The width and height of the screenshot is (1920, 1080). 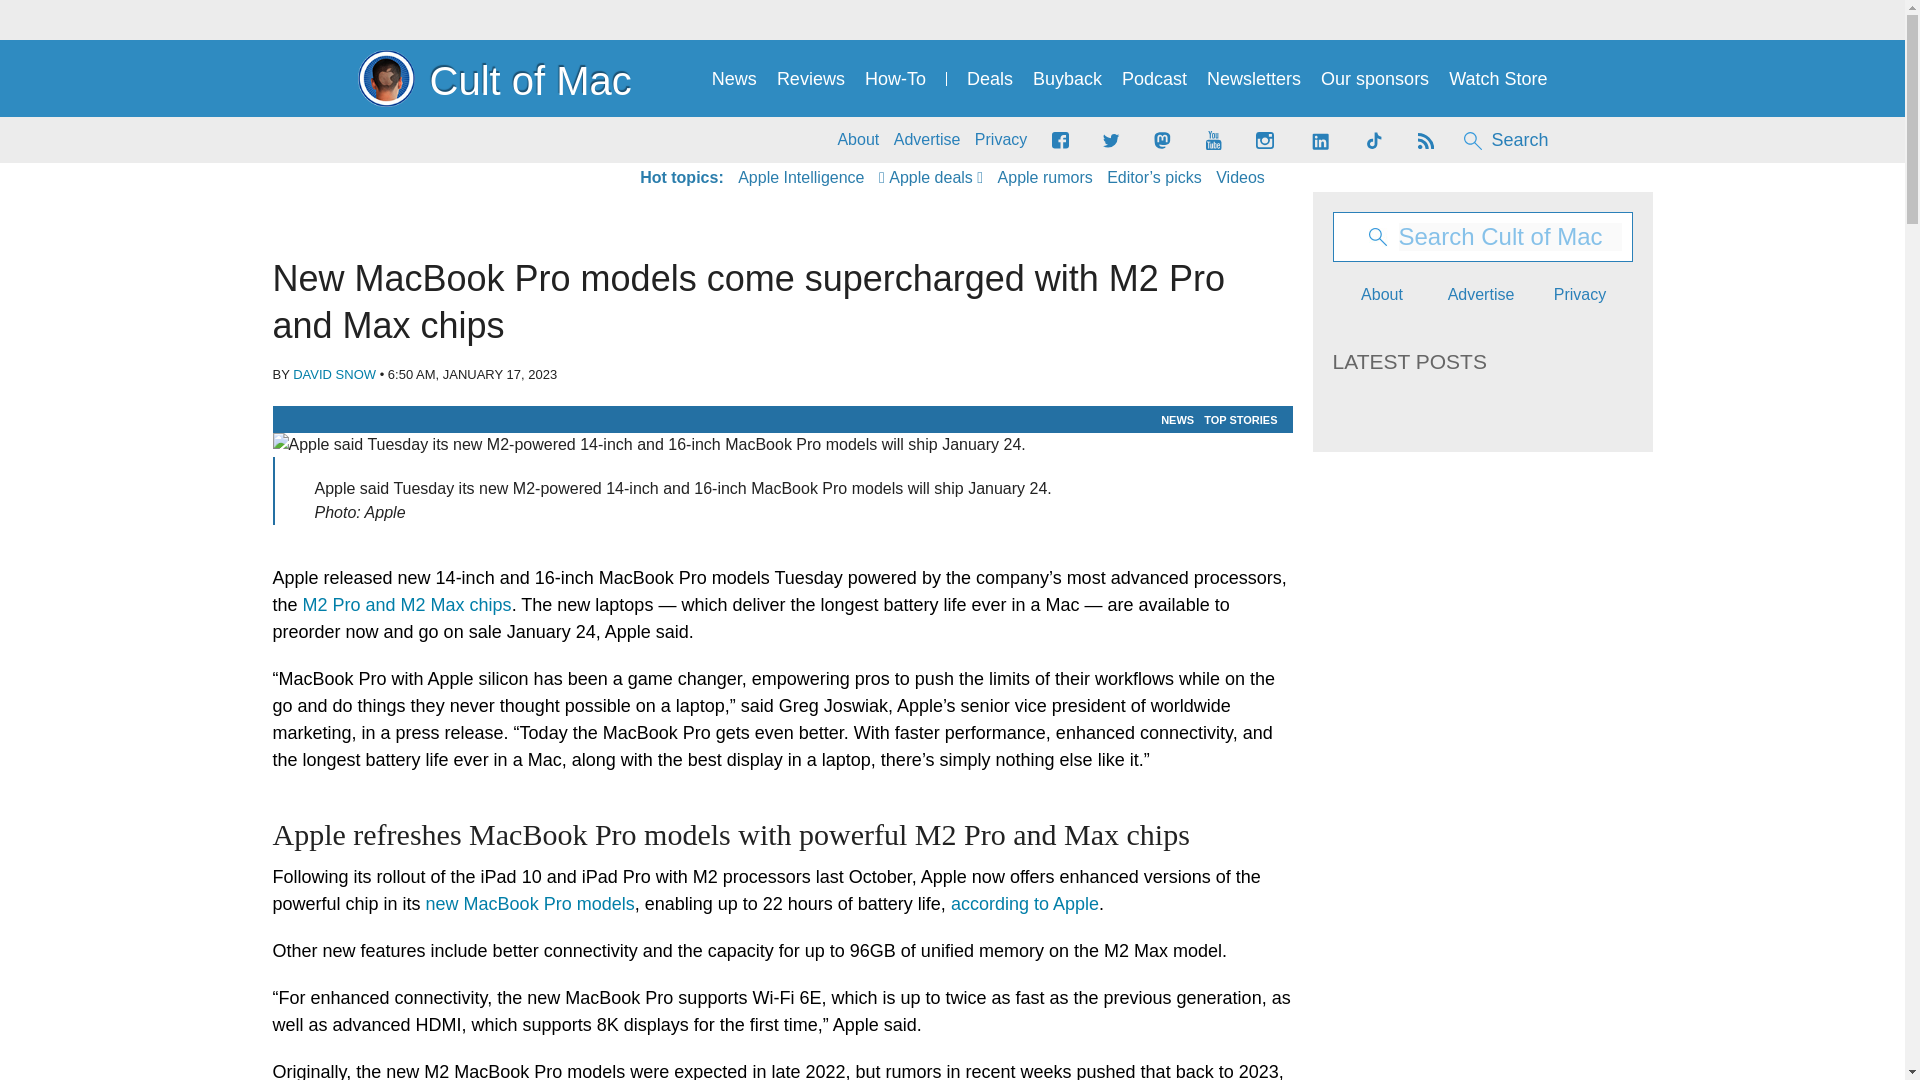 I want to click on Reviews, so click(x=810, y=79).